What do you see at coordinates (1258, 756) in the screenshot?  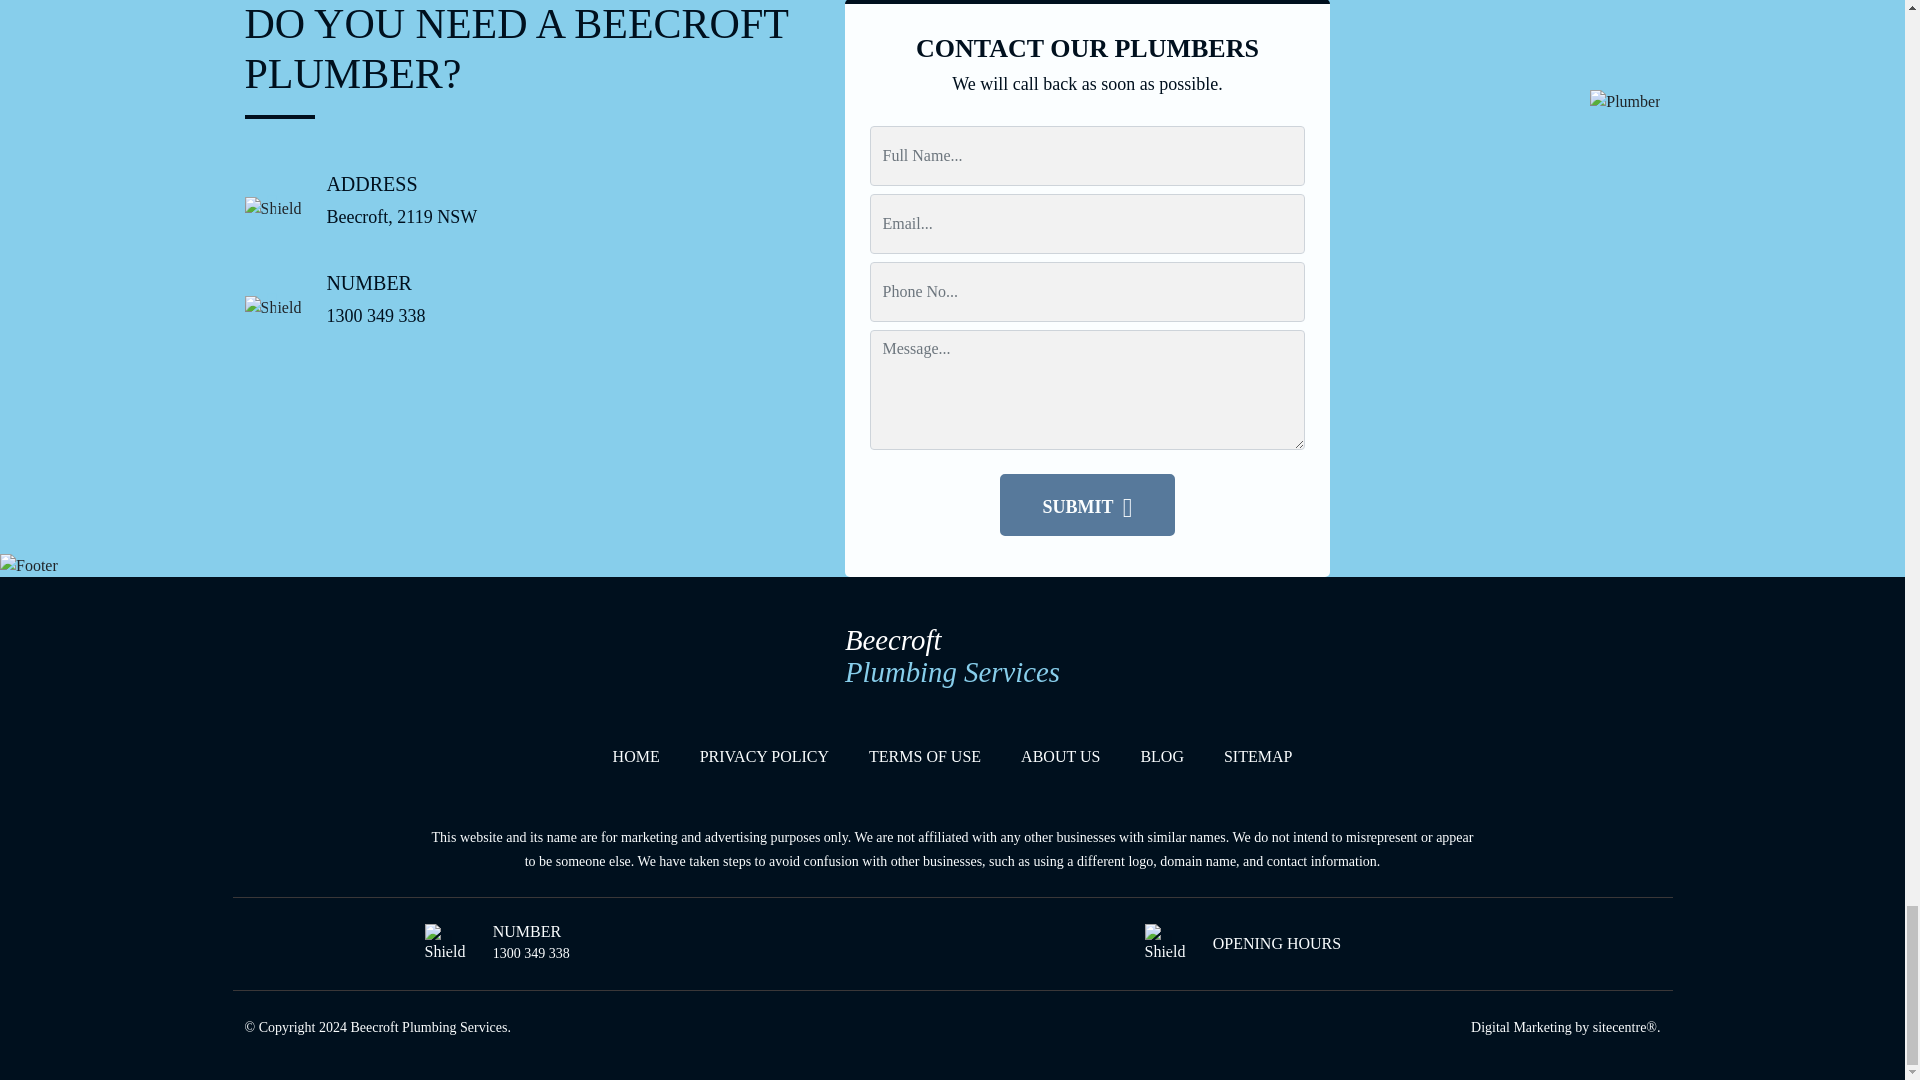 I see `SITEMAP` at bounding box center [1258, 756].